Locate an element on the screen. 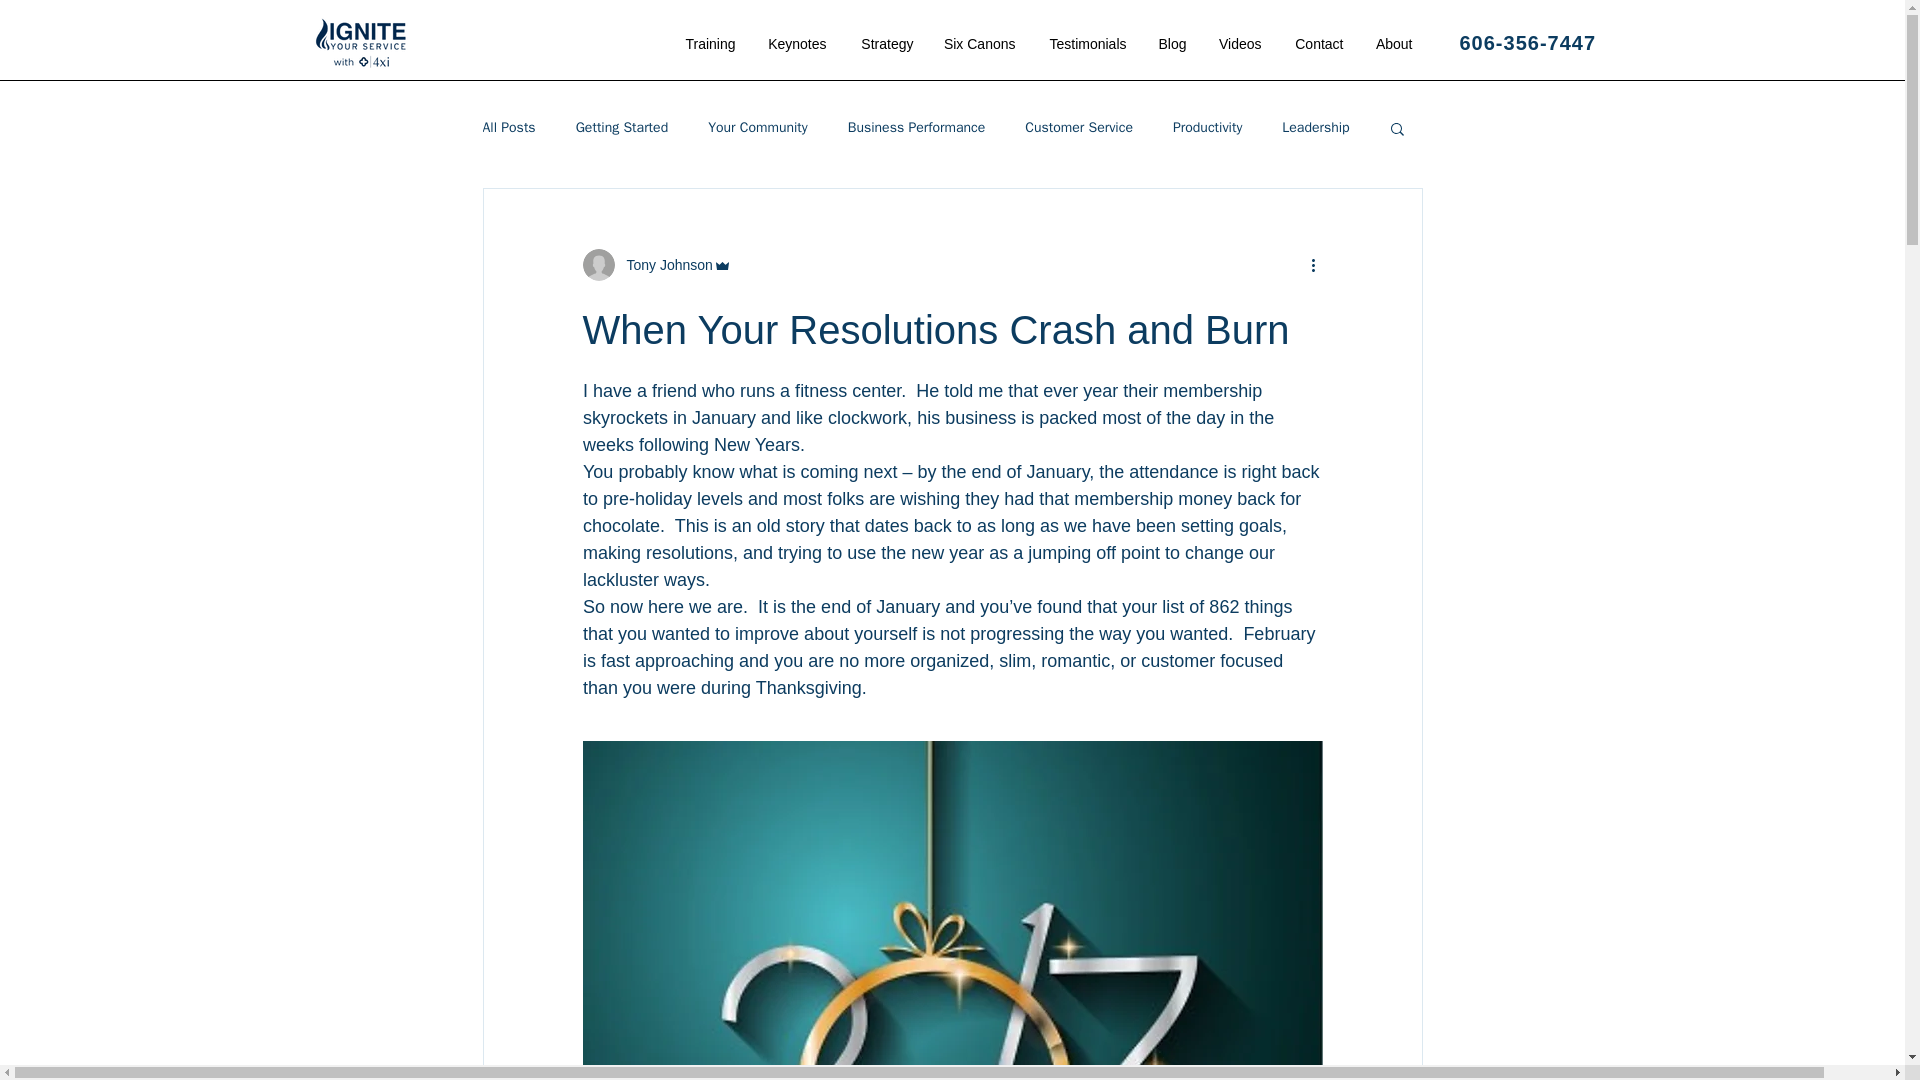  All Posts is located at coordinates (508, 128).